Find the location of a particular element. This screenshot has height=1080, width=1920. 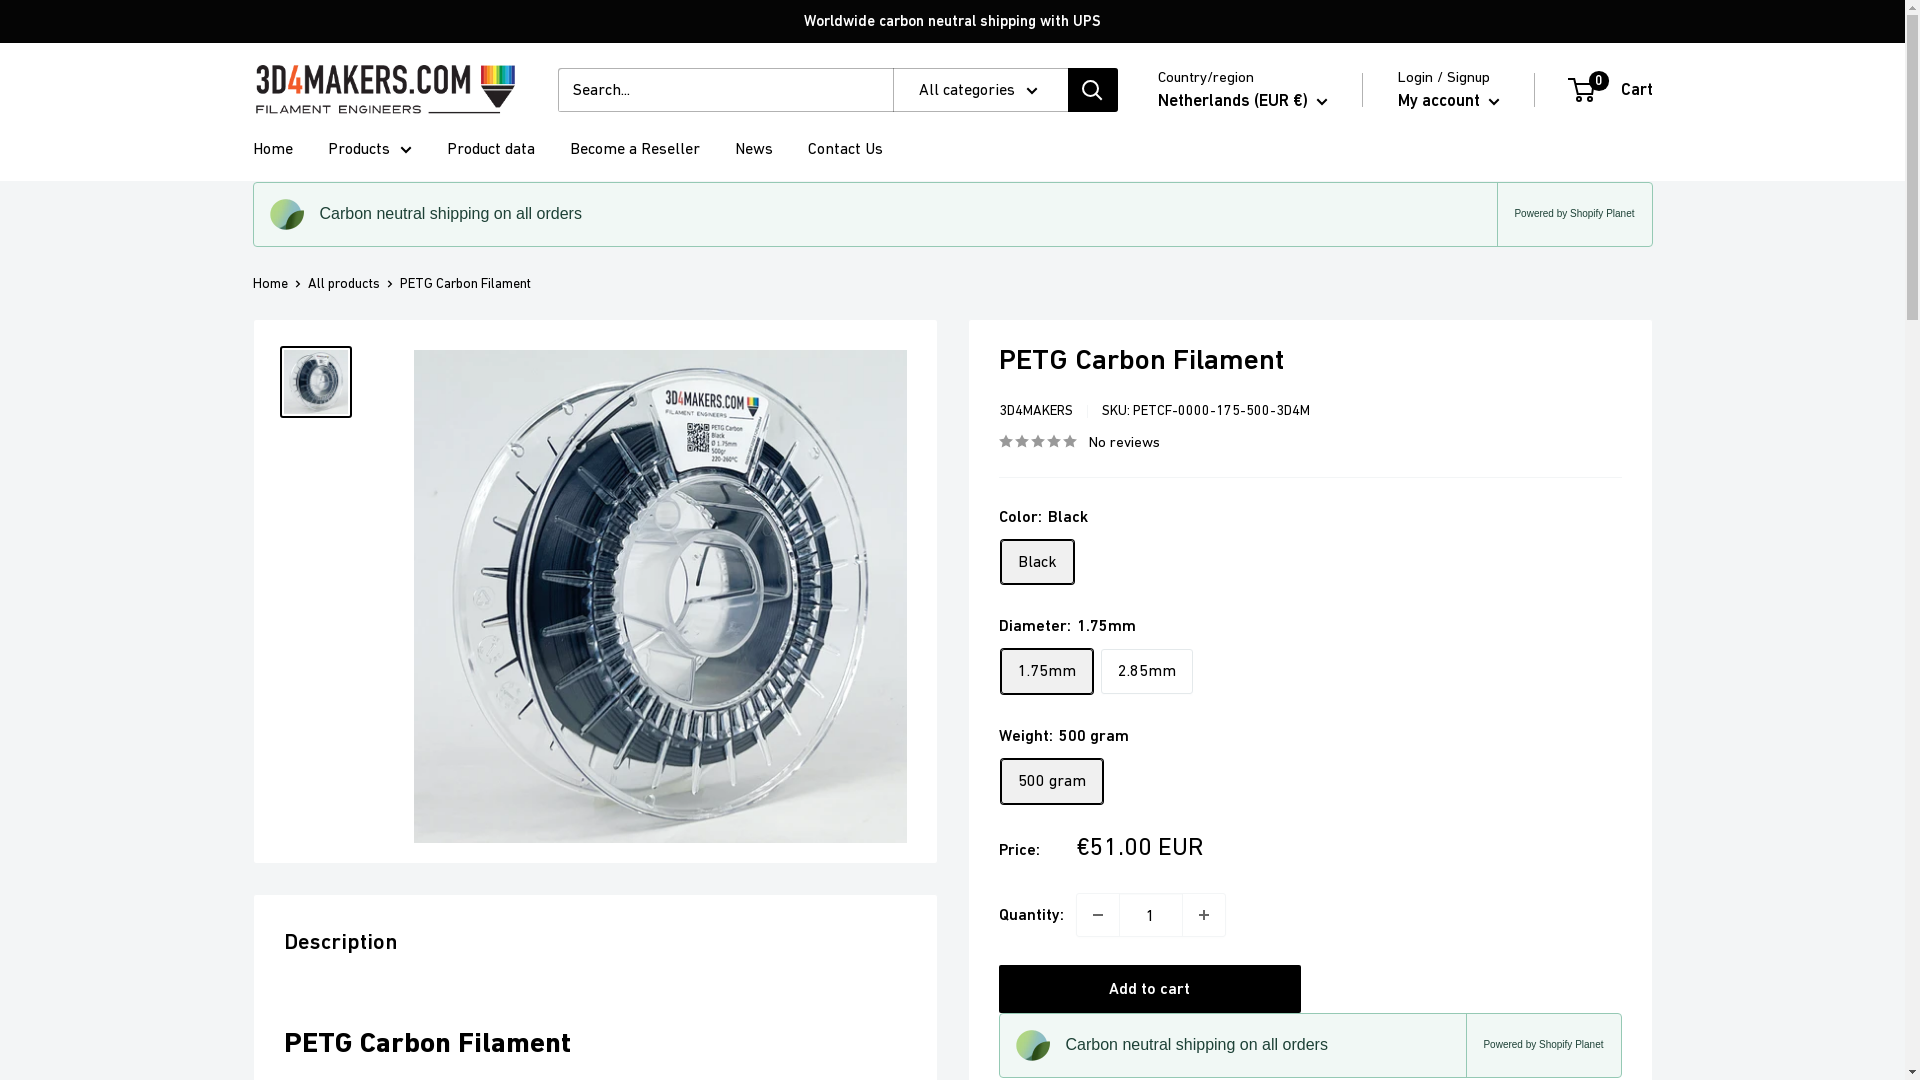

AT is located at coordinates (1167, 564).